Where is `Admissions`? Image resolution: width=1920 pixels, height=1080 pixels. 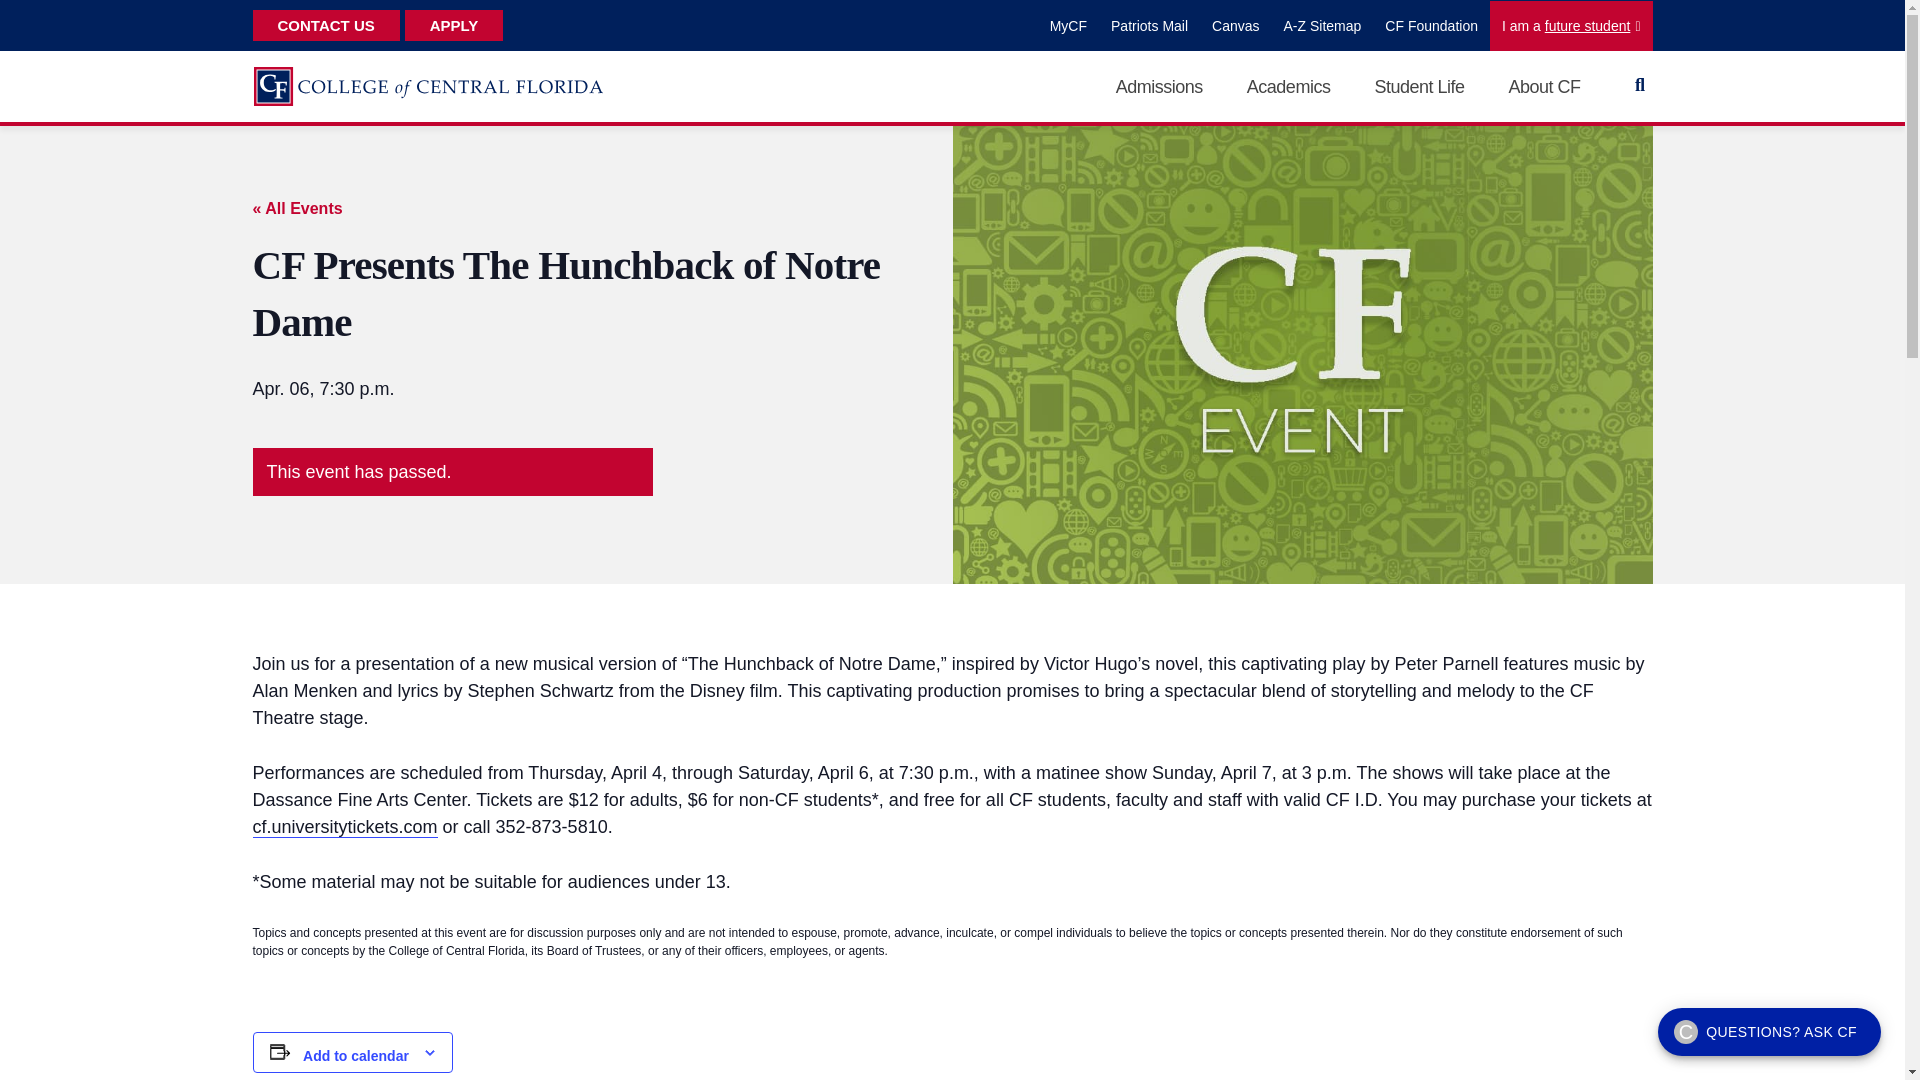 Admissions is located at coordinates (1159, 86).